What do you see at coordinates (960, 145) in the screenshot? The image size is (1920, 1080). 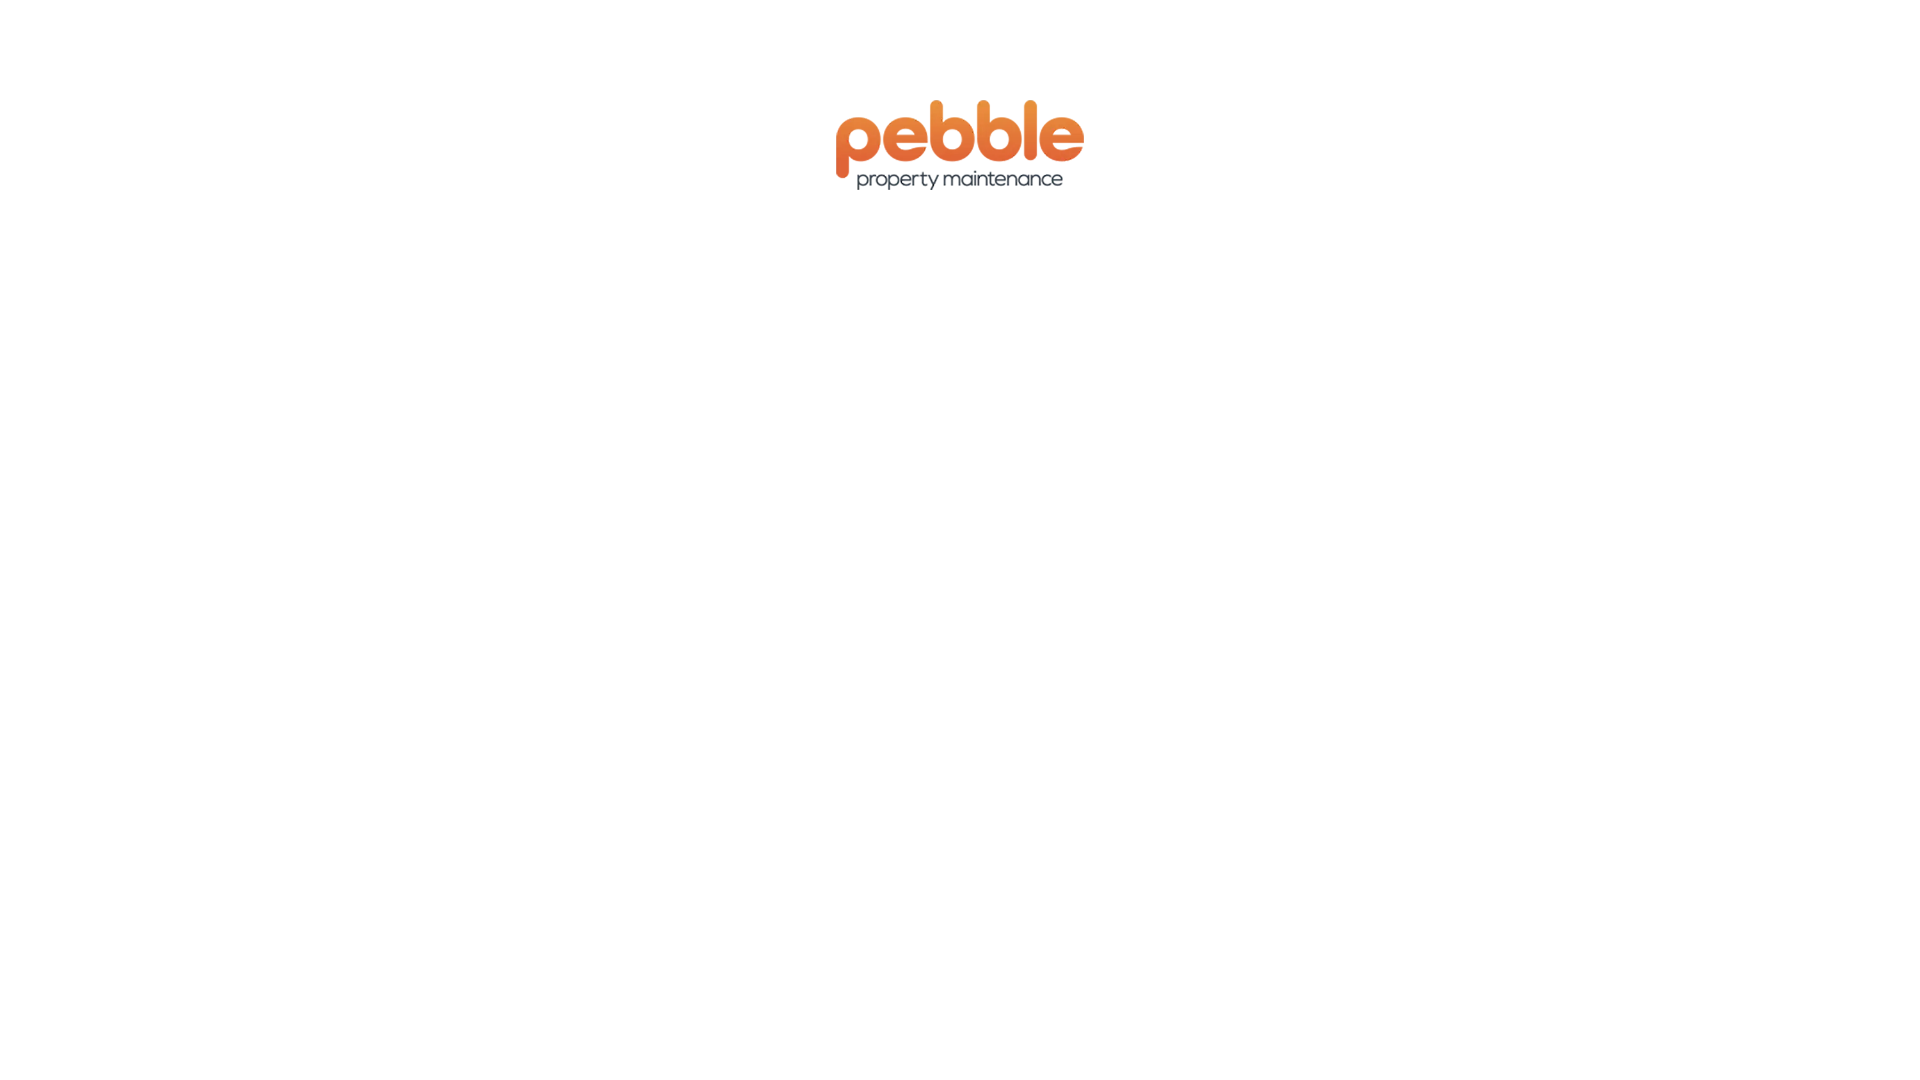 I see `Property maintenance & handyman services Sunshine Coast` at bounding box center [960, 145].